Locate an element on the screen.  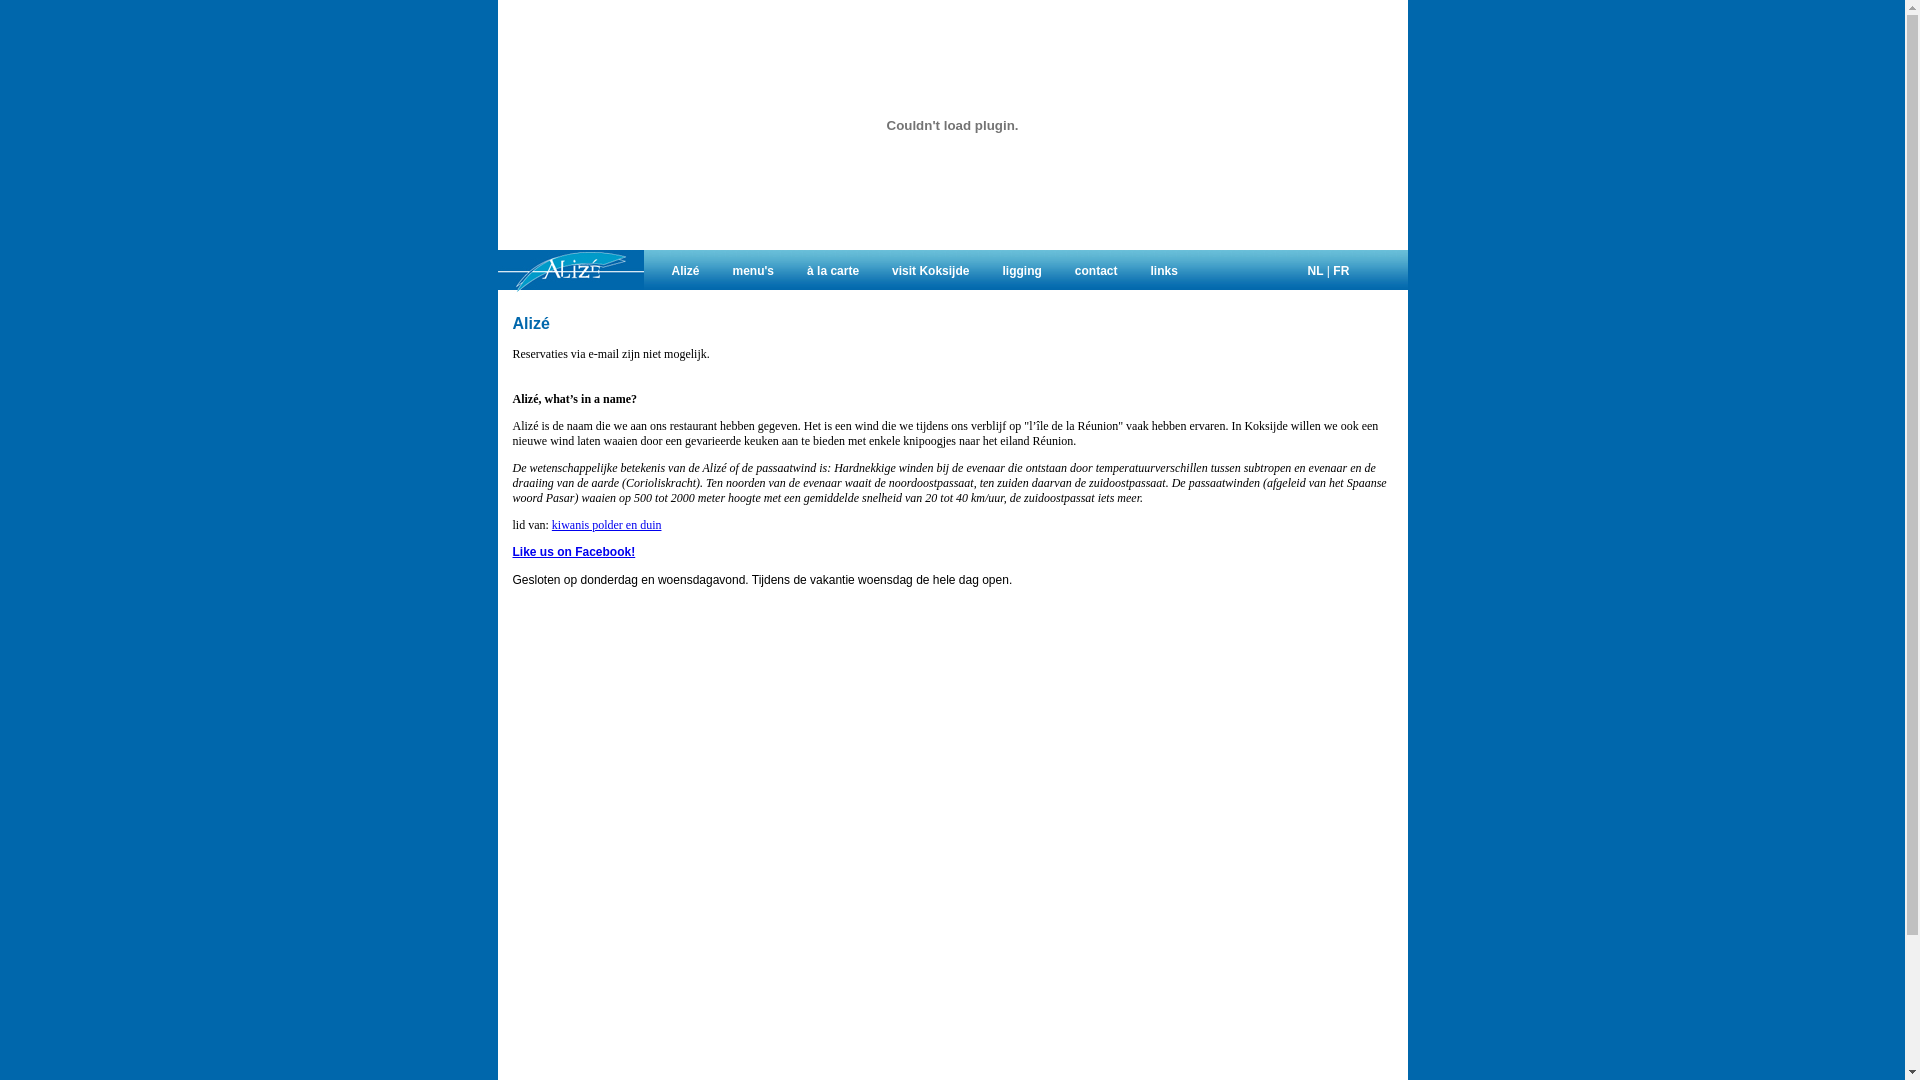
contact is located at coordinates (1096, 271).